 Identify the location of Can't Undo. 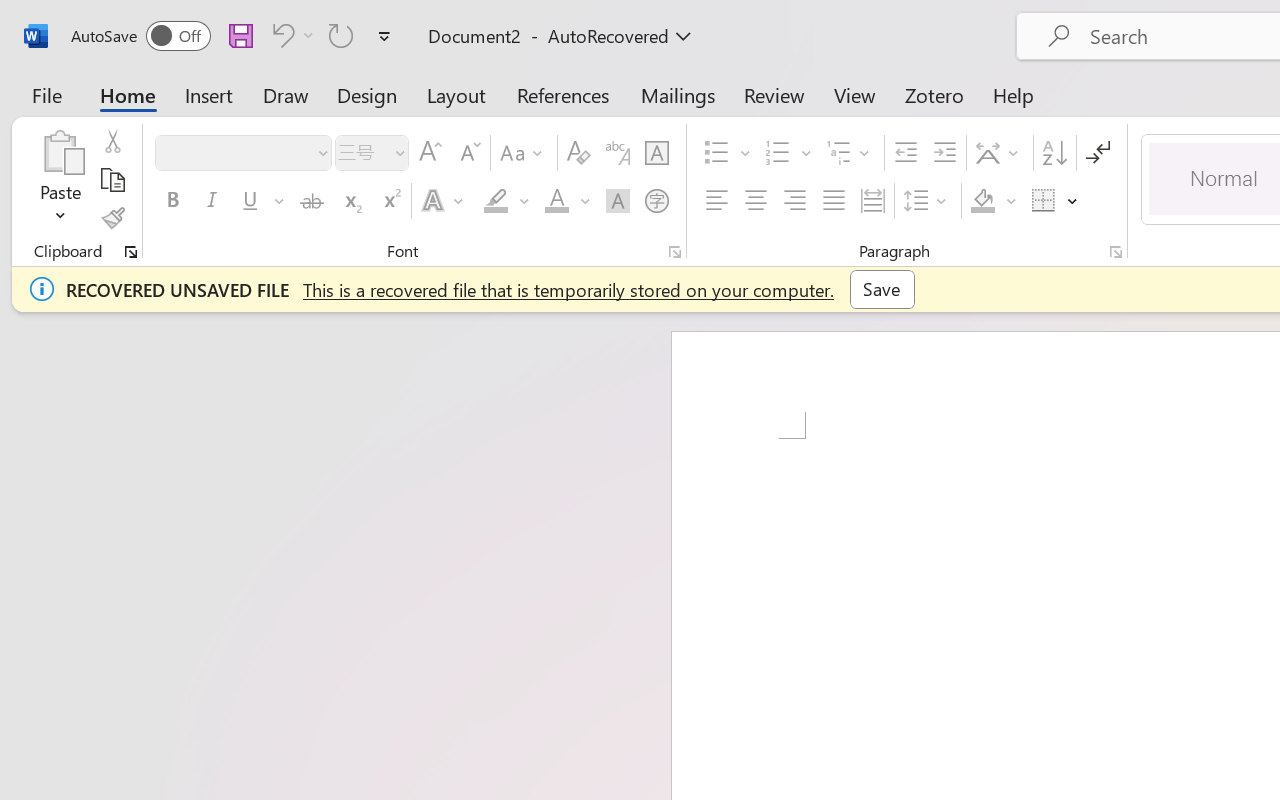
(290, 35).